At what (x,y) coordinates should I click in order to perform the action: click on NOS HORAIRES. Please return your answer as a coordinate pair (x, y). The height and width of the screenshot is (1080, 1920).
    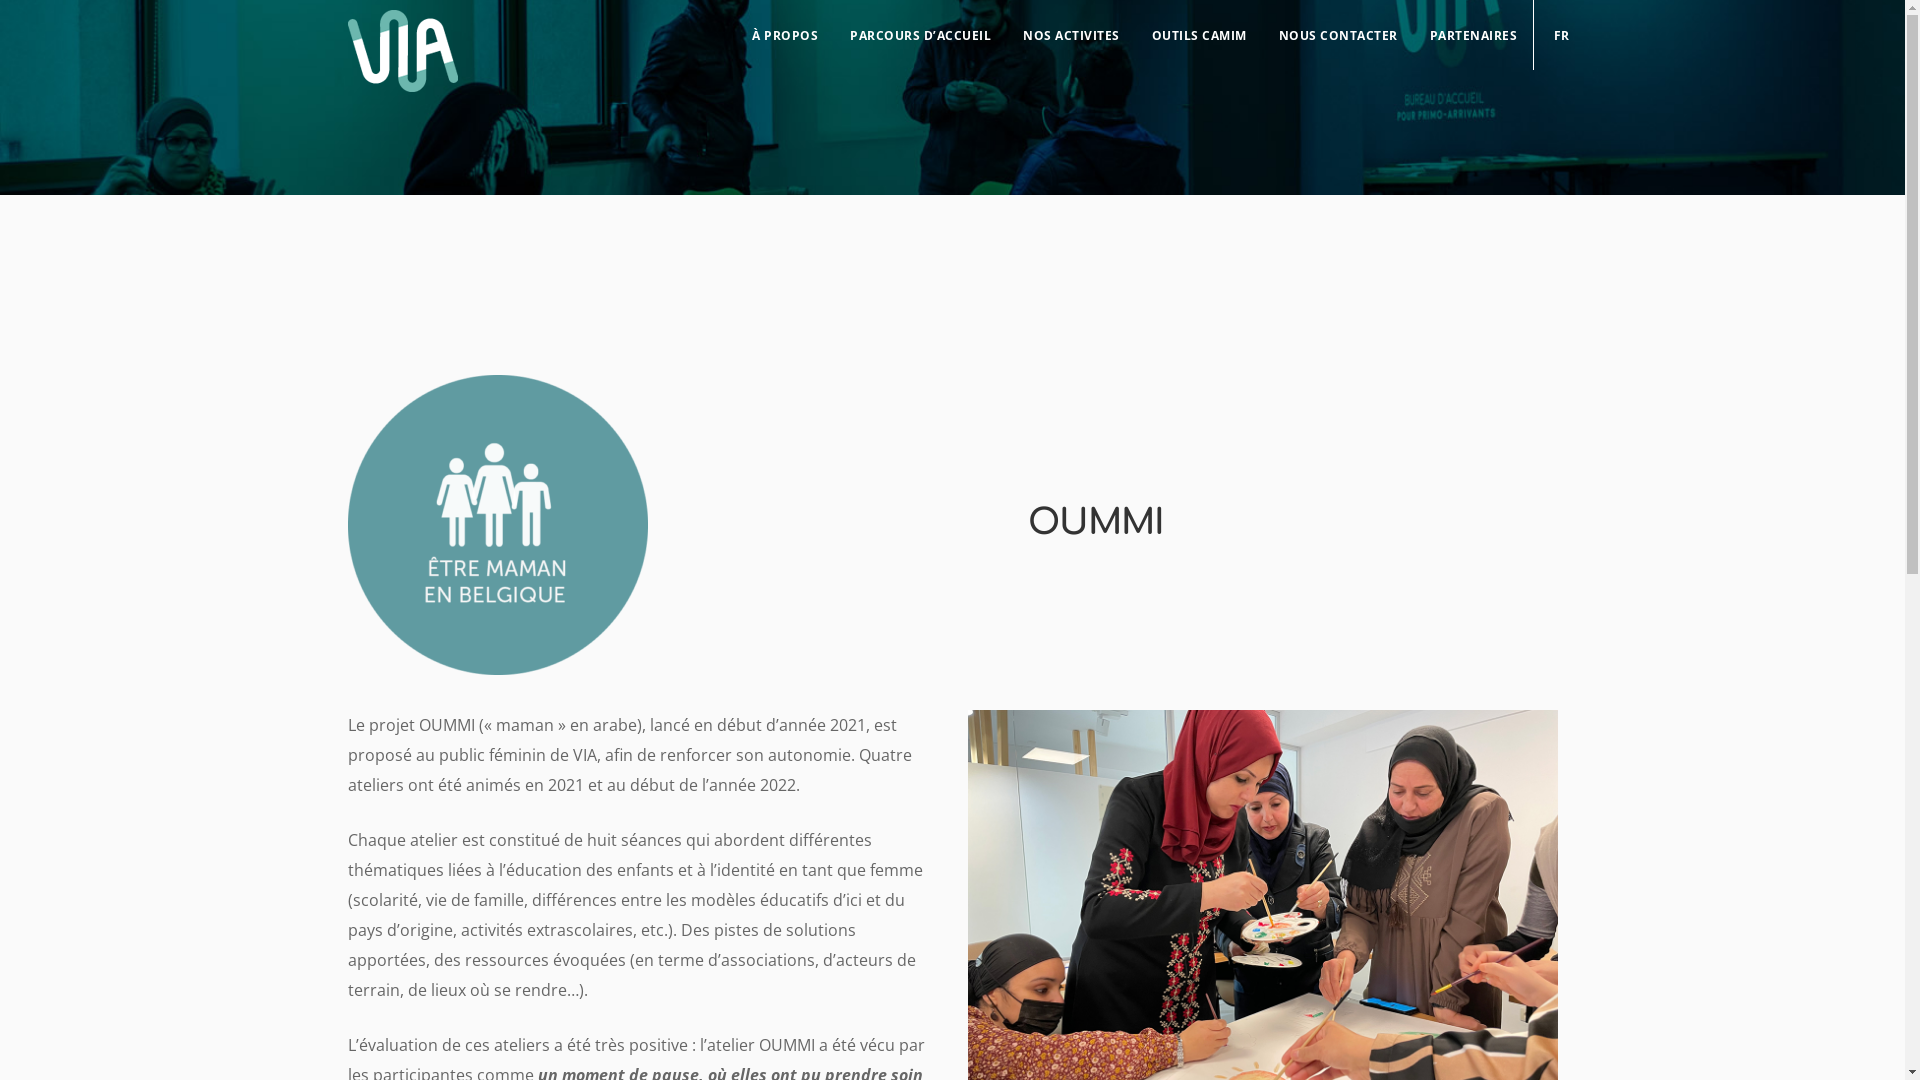
    Looking at the image, I should click on (389, 588).